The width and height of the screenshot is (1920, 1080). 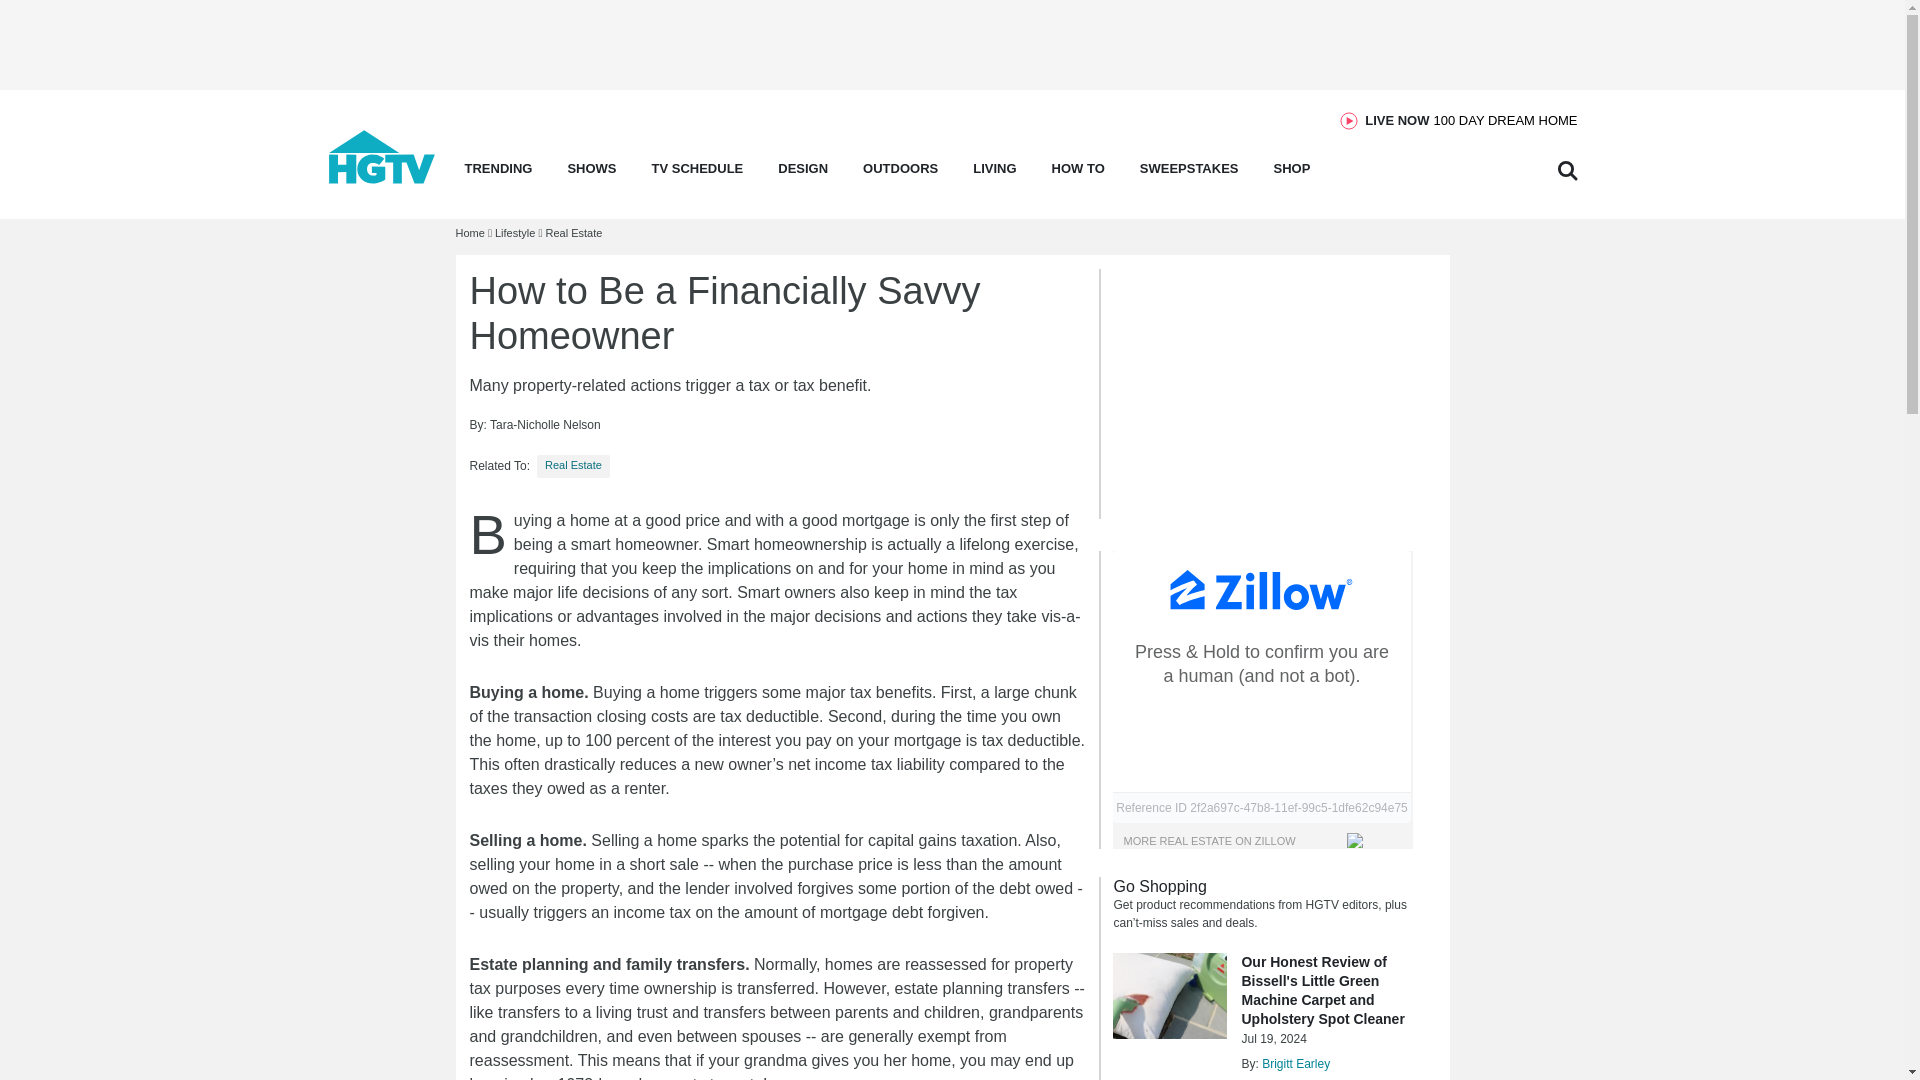 I want to click on 3rd party ad content, so click(x=382, y=178).